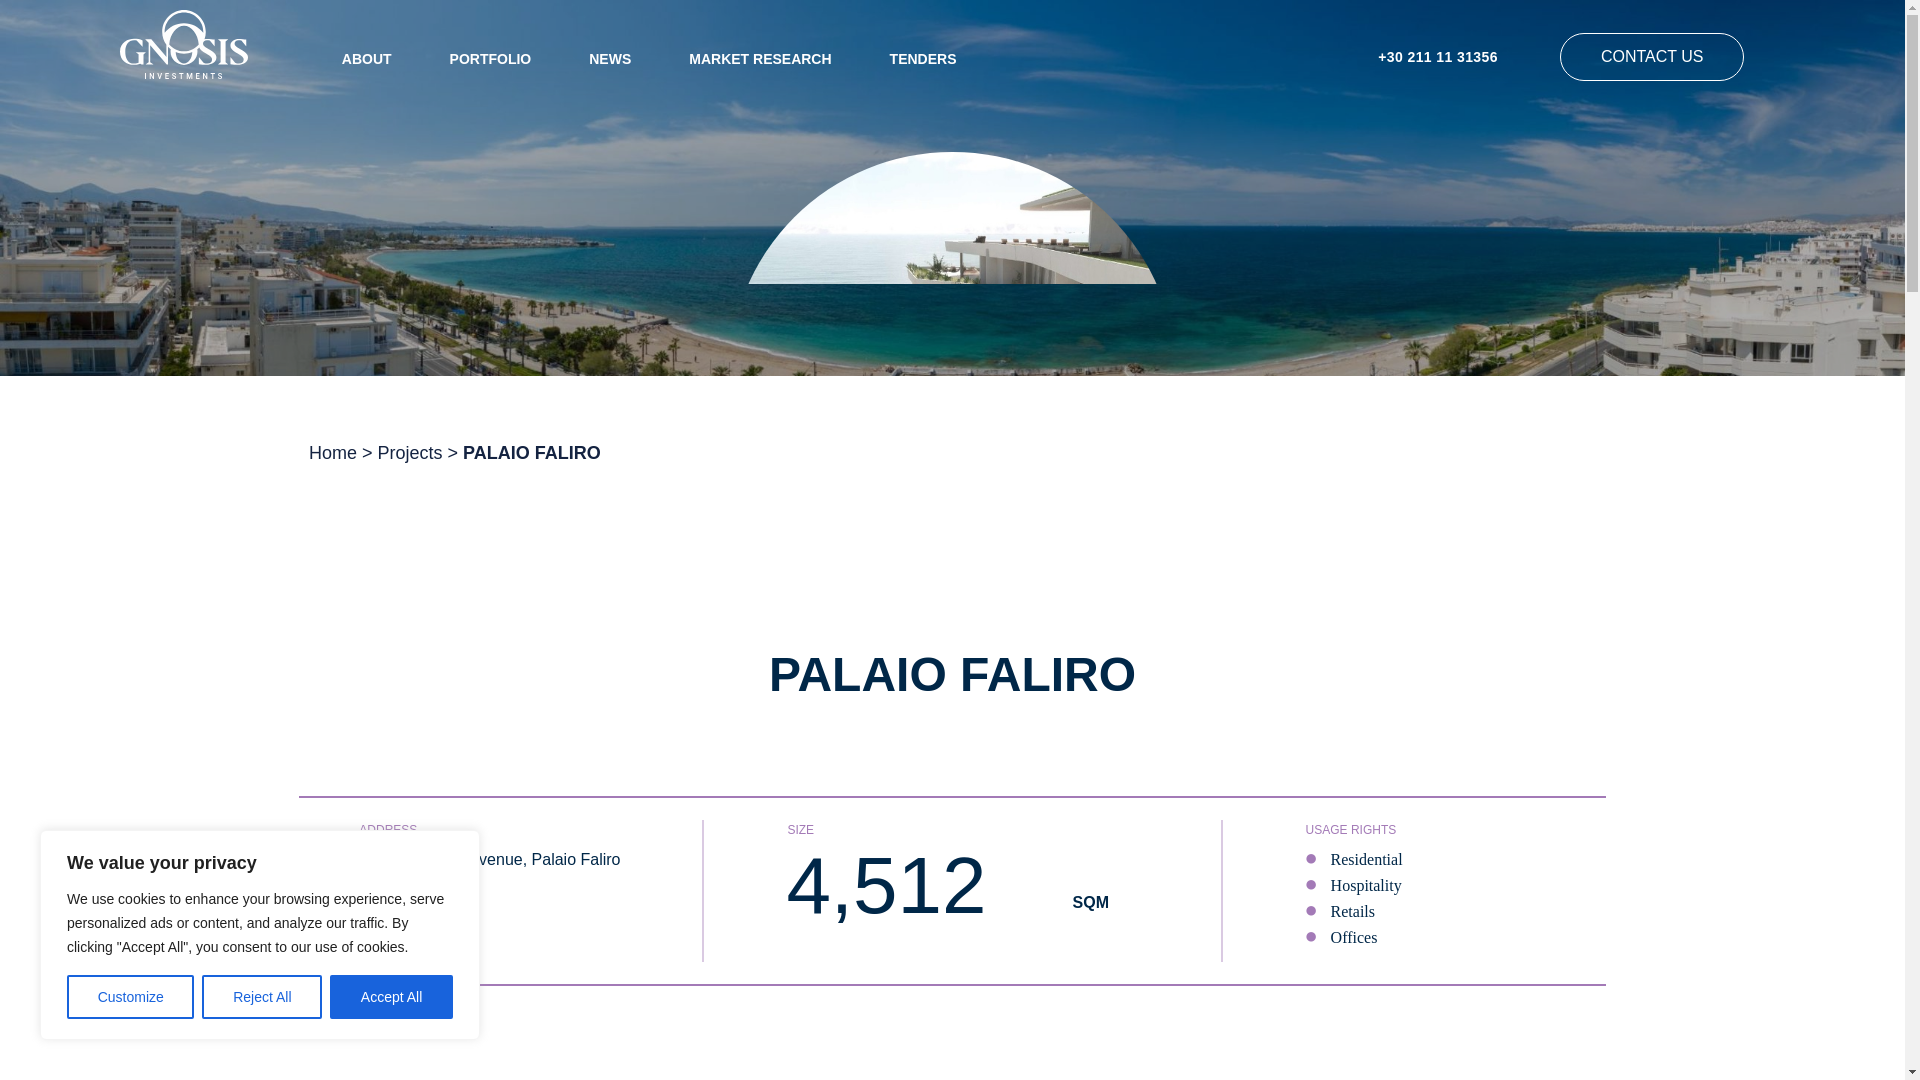 Image resolution: width=1920 pixels, height=1080 pixels. Describe the element at coordinates (262, 997) in the screenshot. I see `Reject All` at that location.